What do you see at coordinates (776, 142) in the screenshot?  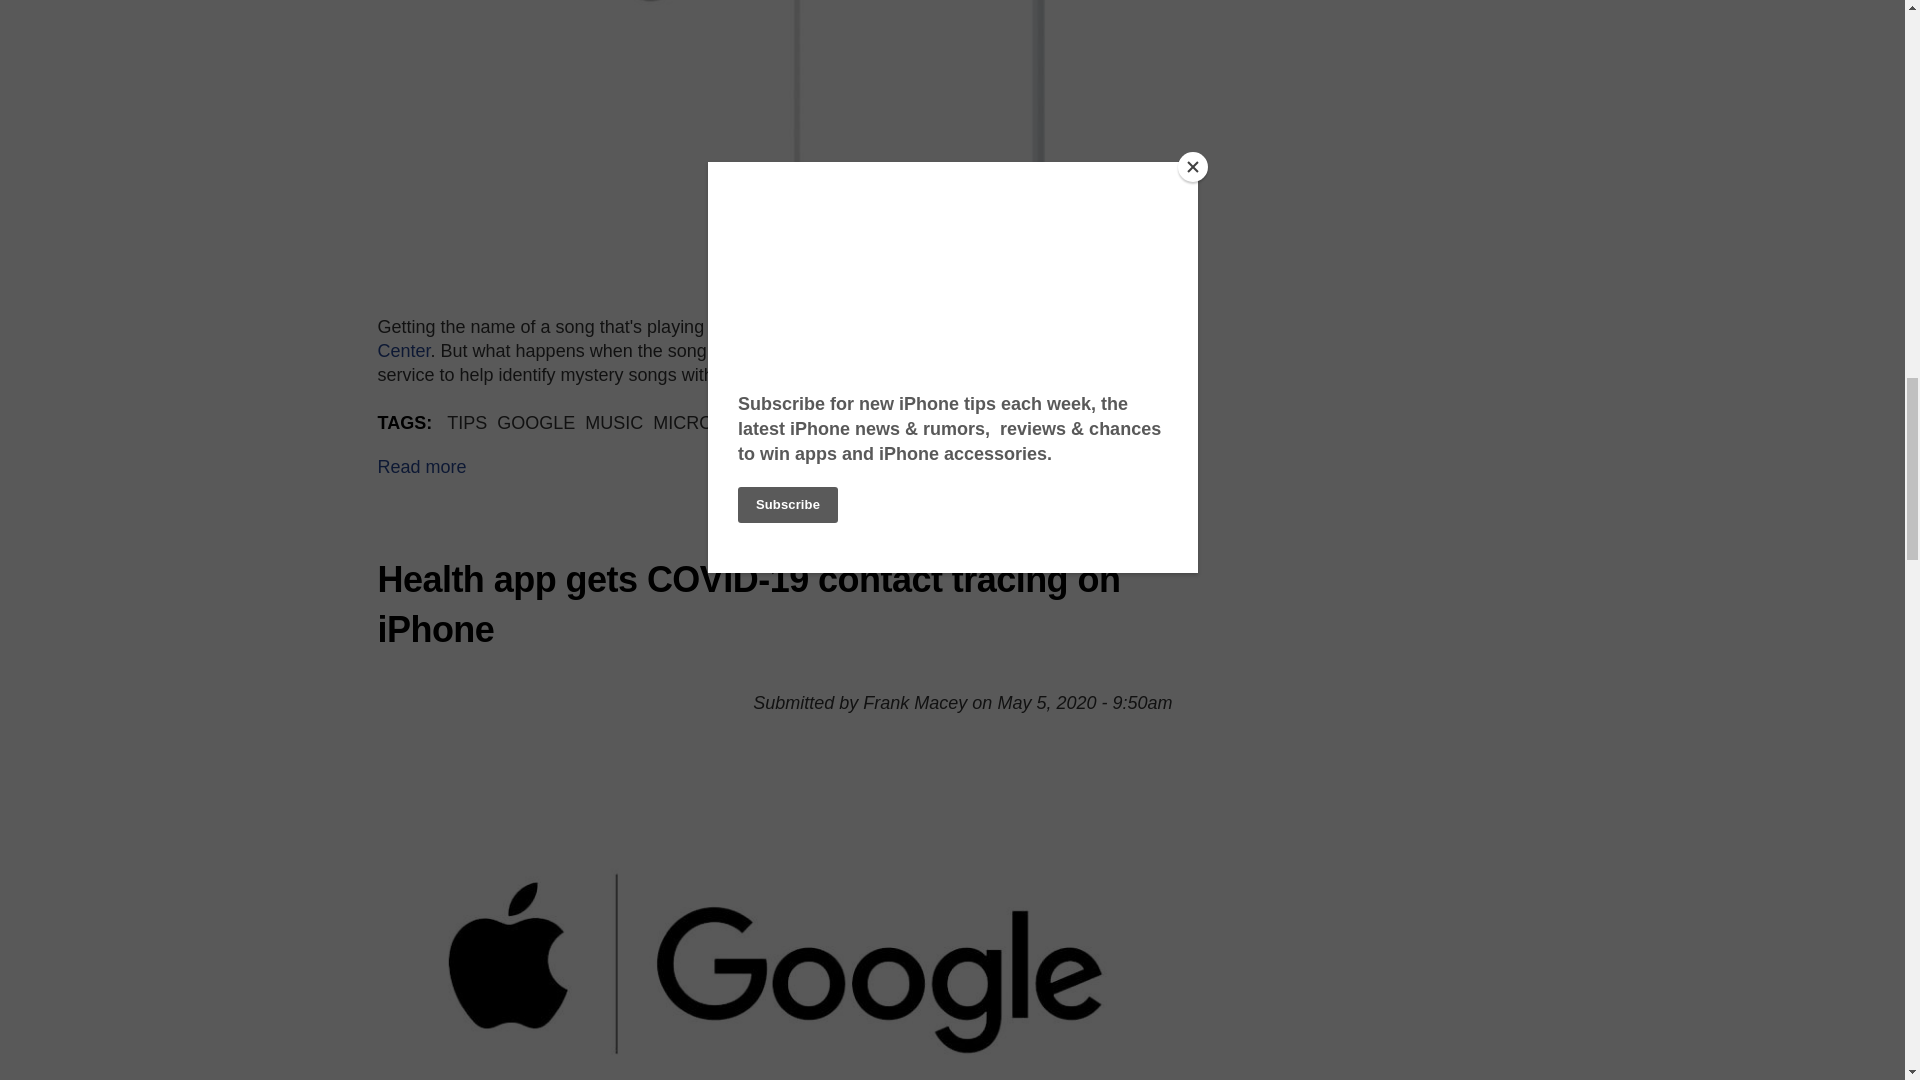 I see `Google song search` at bounding box center [776, 142].